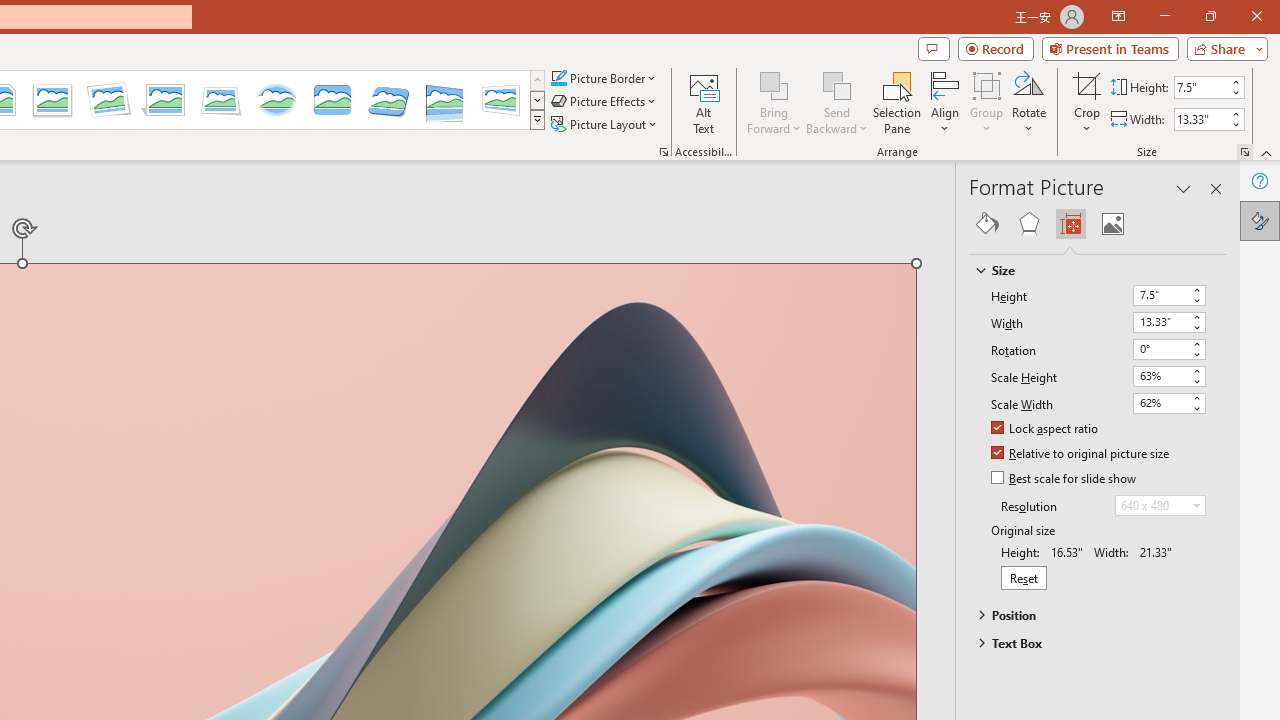  Describe the element at coordinates (500, 100) in the screenshot. I see `Bevel Perspective Left, White` at that location.